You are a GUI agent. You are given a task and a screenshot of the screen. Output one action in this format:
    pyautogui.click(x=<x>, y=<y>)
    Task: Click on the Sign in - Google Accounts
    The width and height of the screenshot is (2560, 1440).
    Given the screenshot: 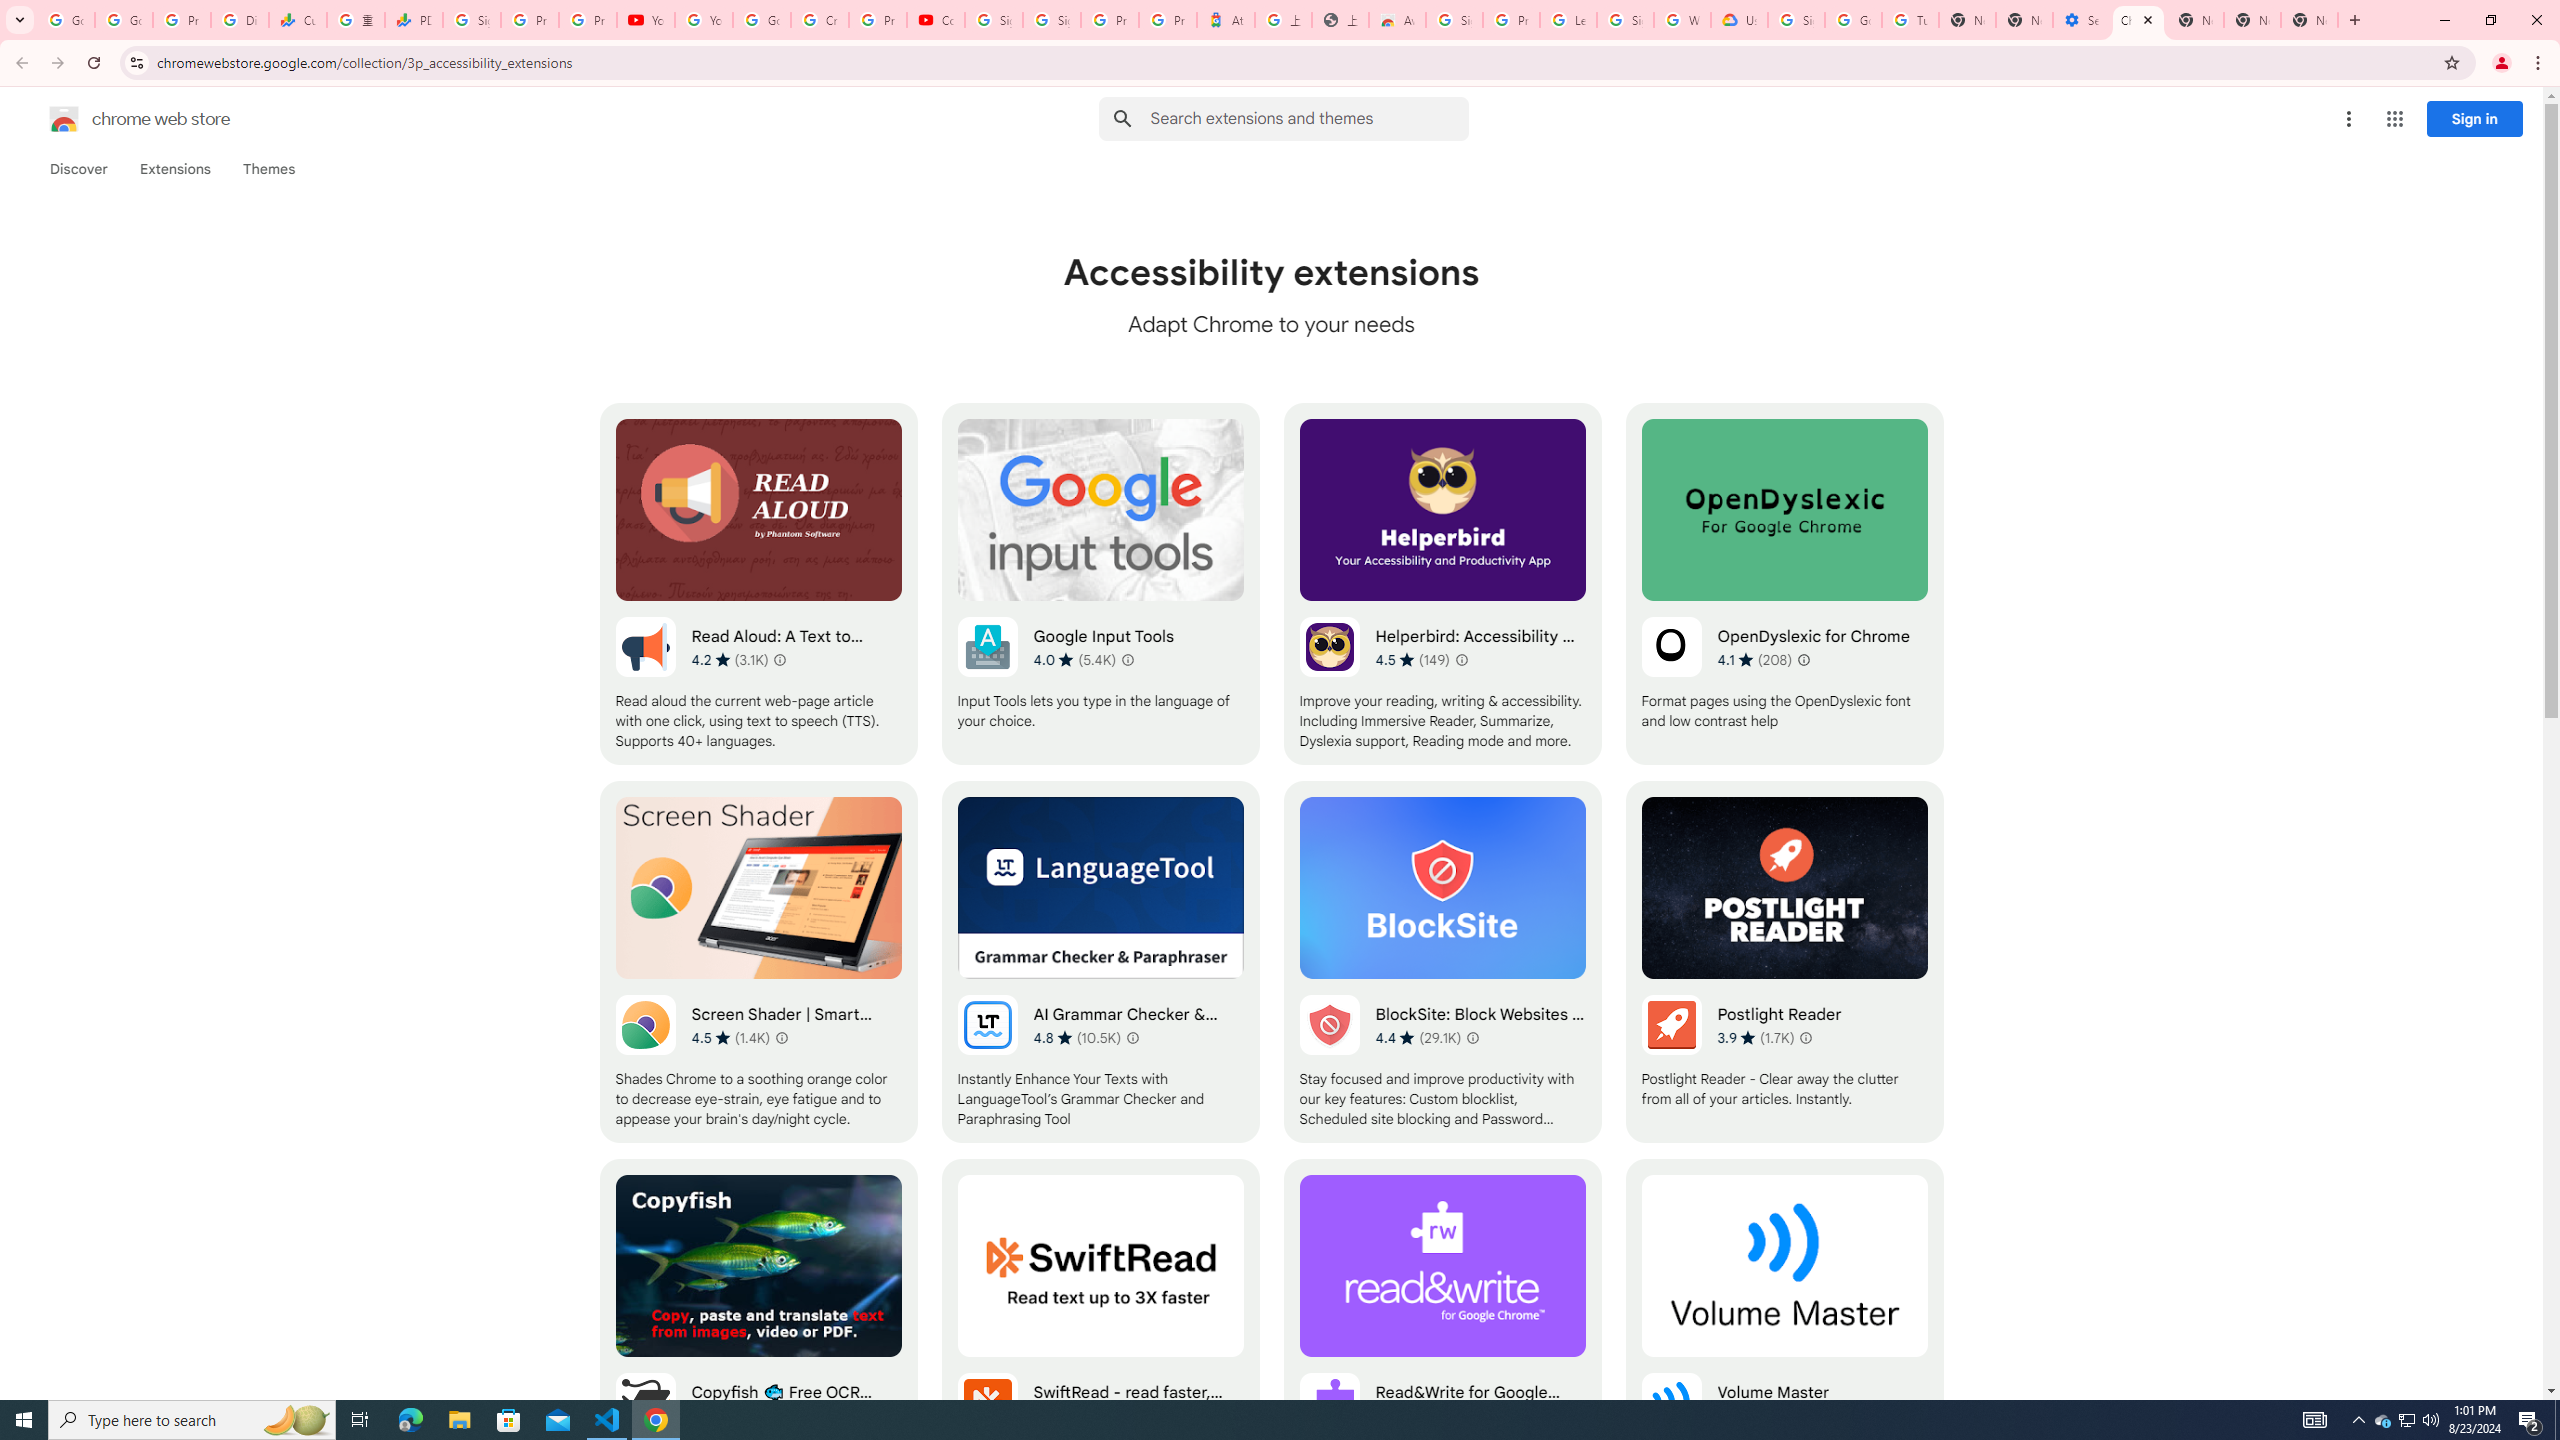 What is the action you would take?
    pyautogui.click(x=1795, y=20)
    